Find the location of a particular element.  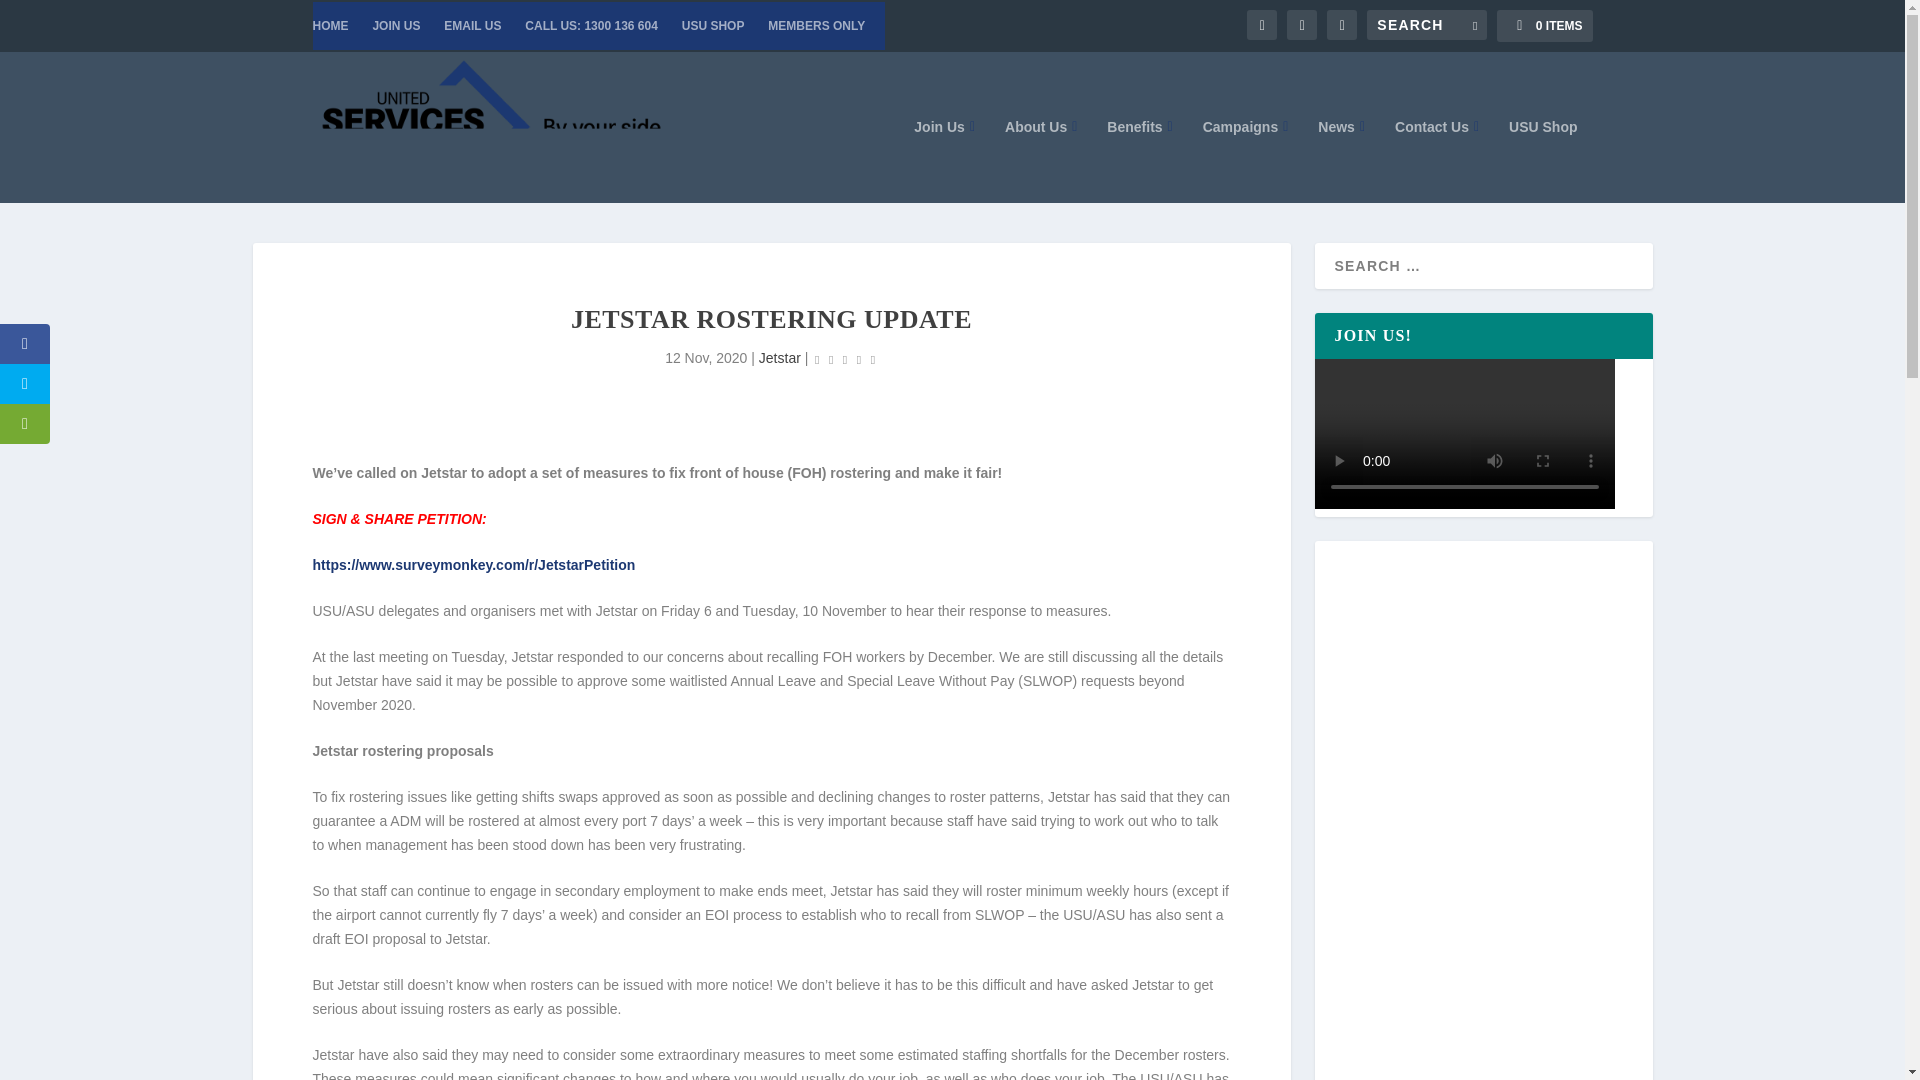

0 Items in Cart is located at coordinates (1544, 26).